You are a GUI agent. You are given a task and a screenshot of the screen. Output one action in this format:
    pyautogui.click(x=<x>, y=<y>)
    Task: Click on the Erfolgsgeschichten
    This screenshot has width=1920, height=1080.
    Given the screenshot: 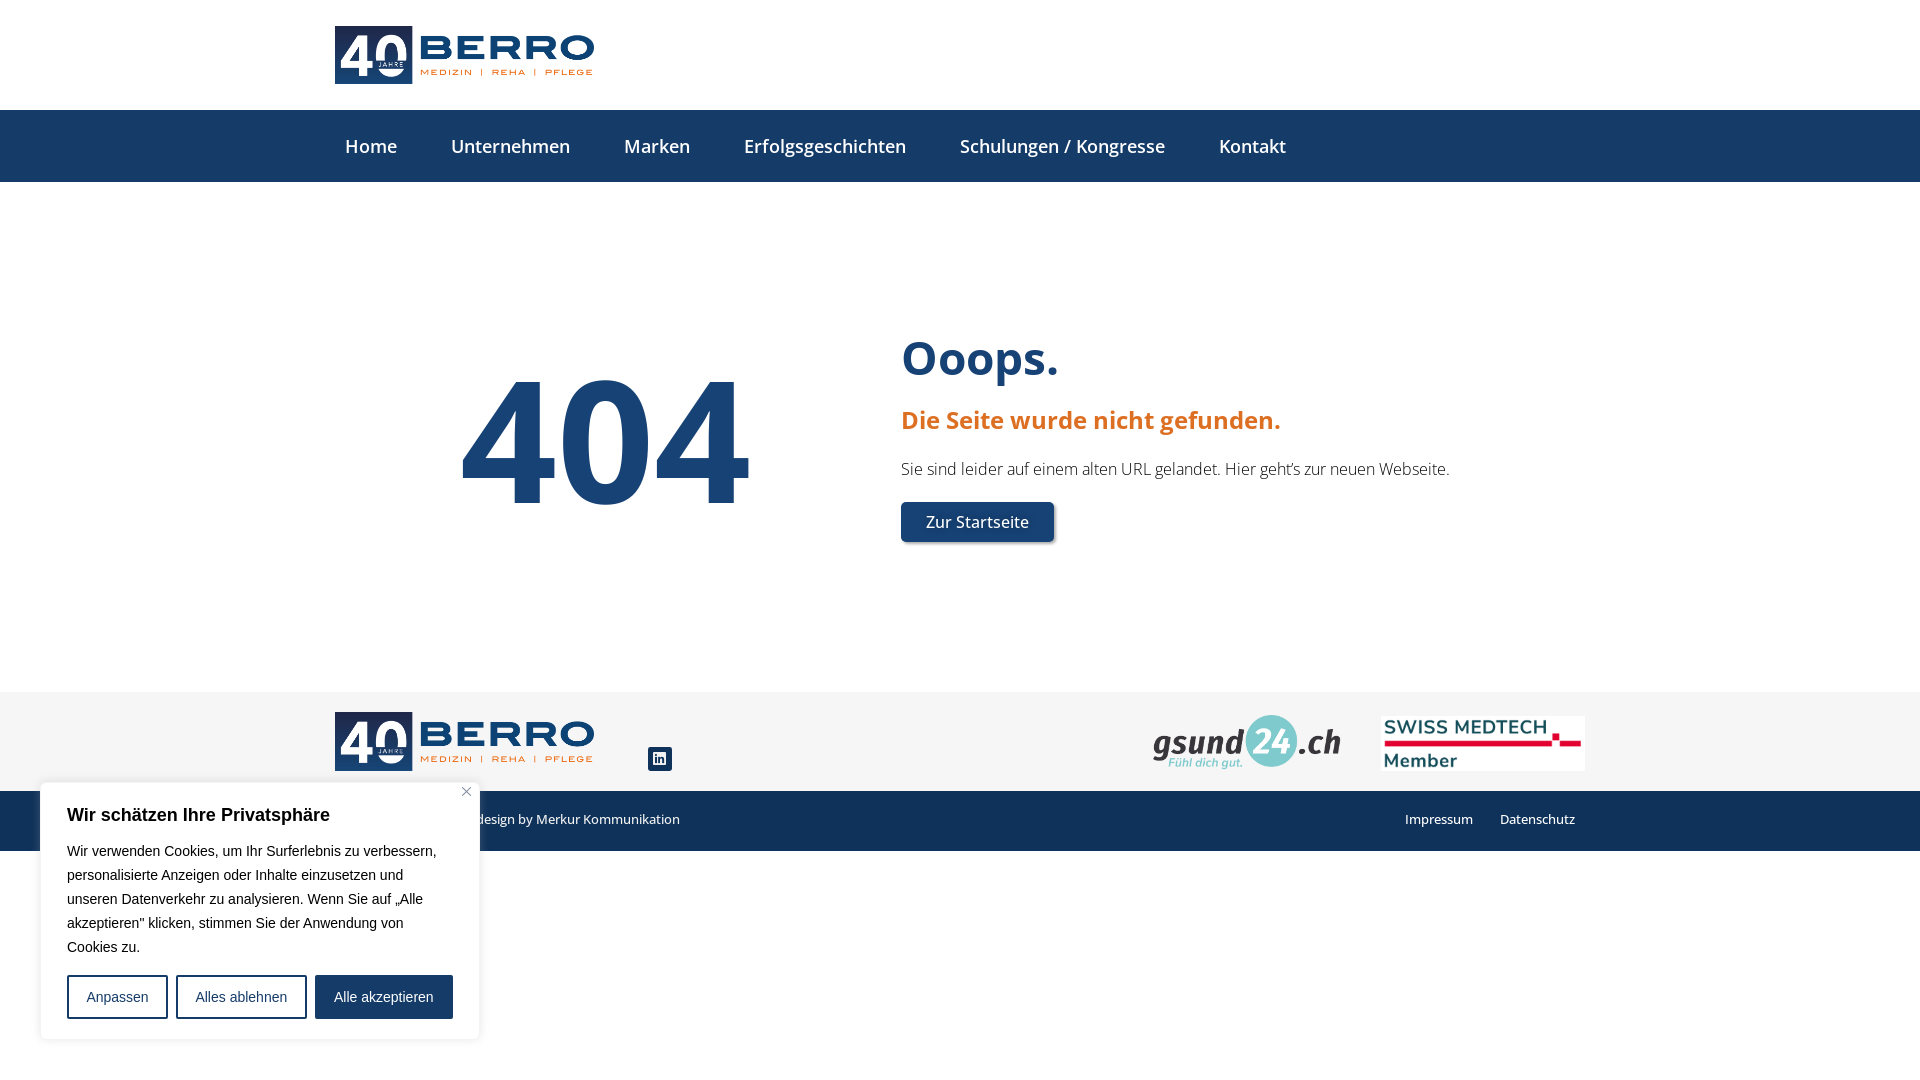 What is the action you would take?
    pyautogui.click(x=824, y=146)
    